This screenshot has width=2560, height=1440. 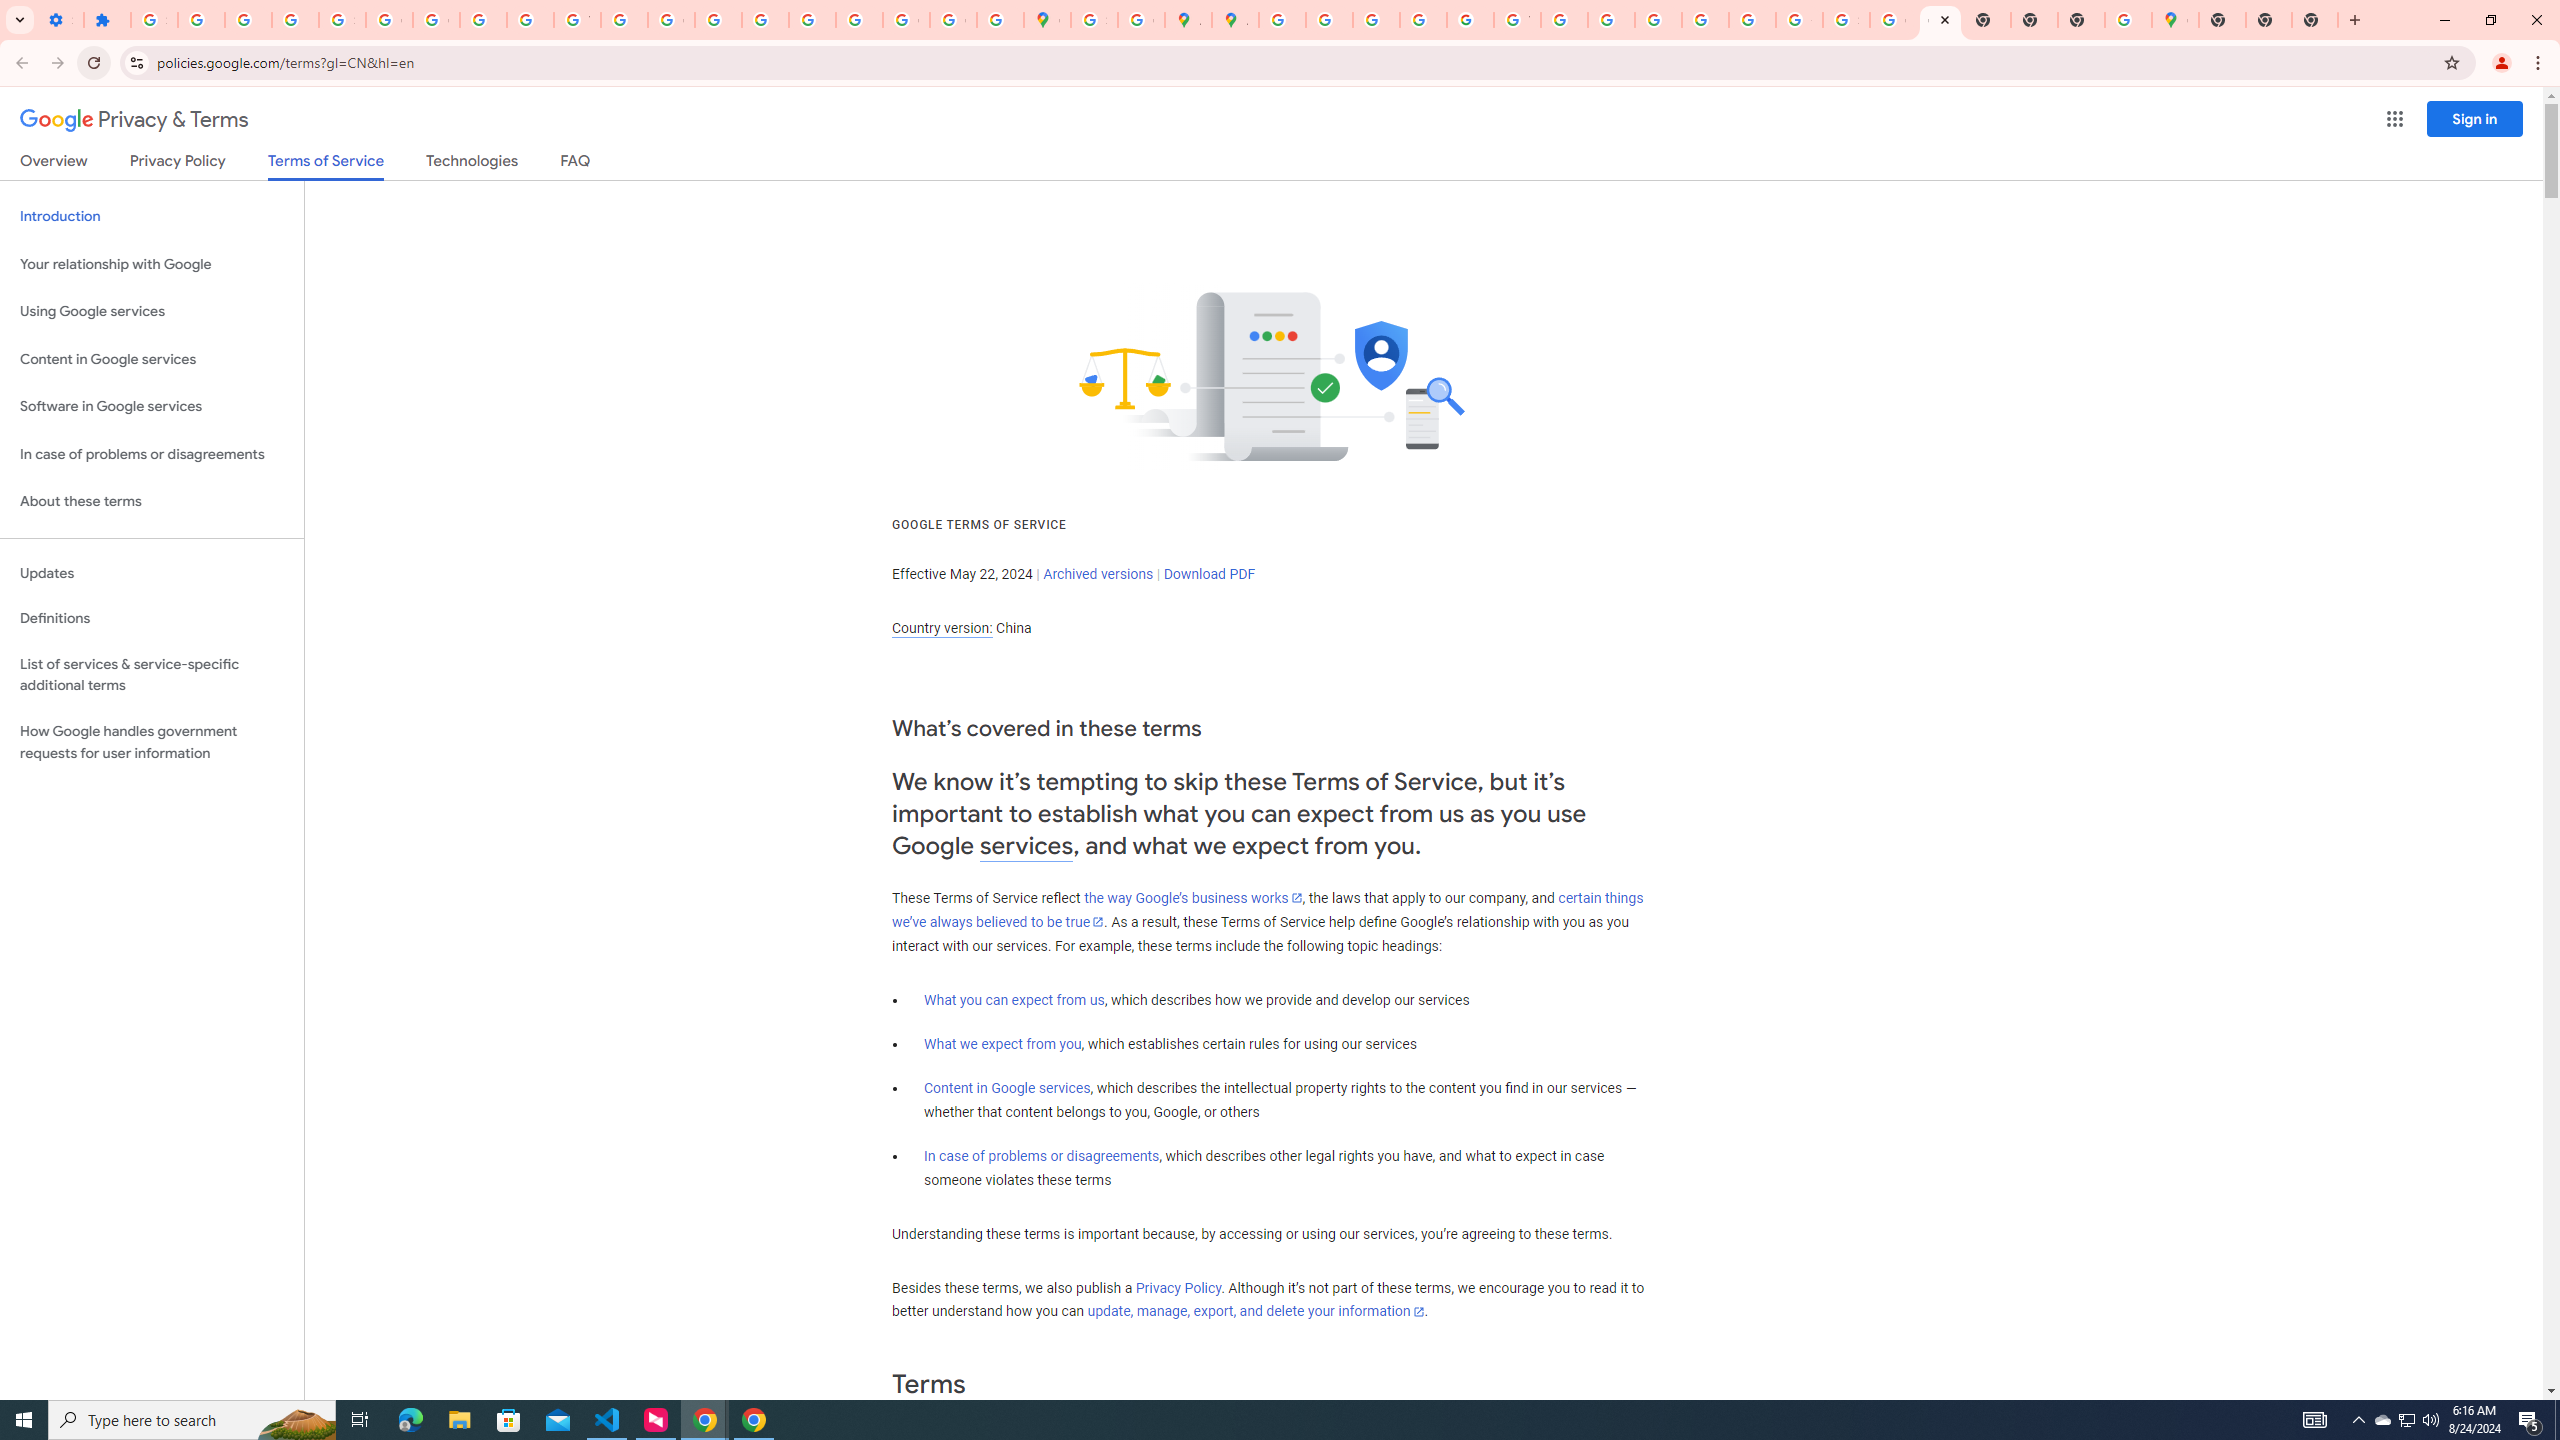 I want to click on Country version:, so click(x=942, y=628).